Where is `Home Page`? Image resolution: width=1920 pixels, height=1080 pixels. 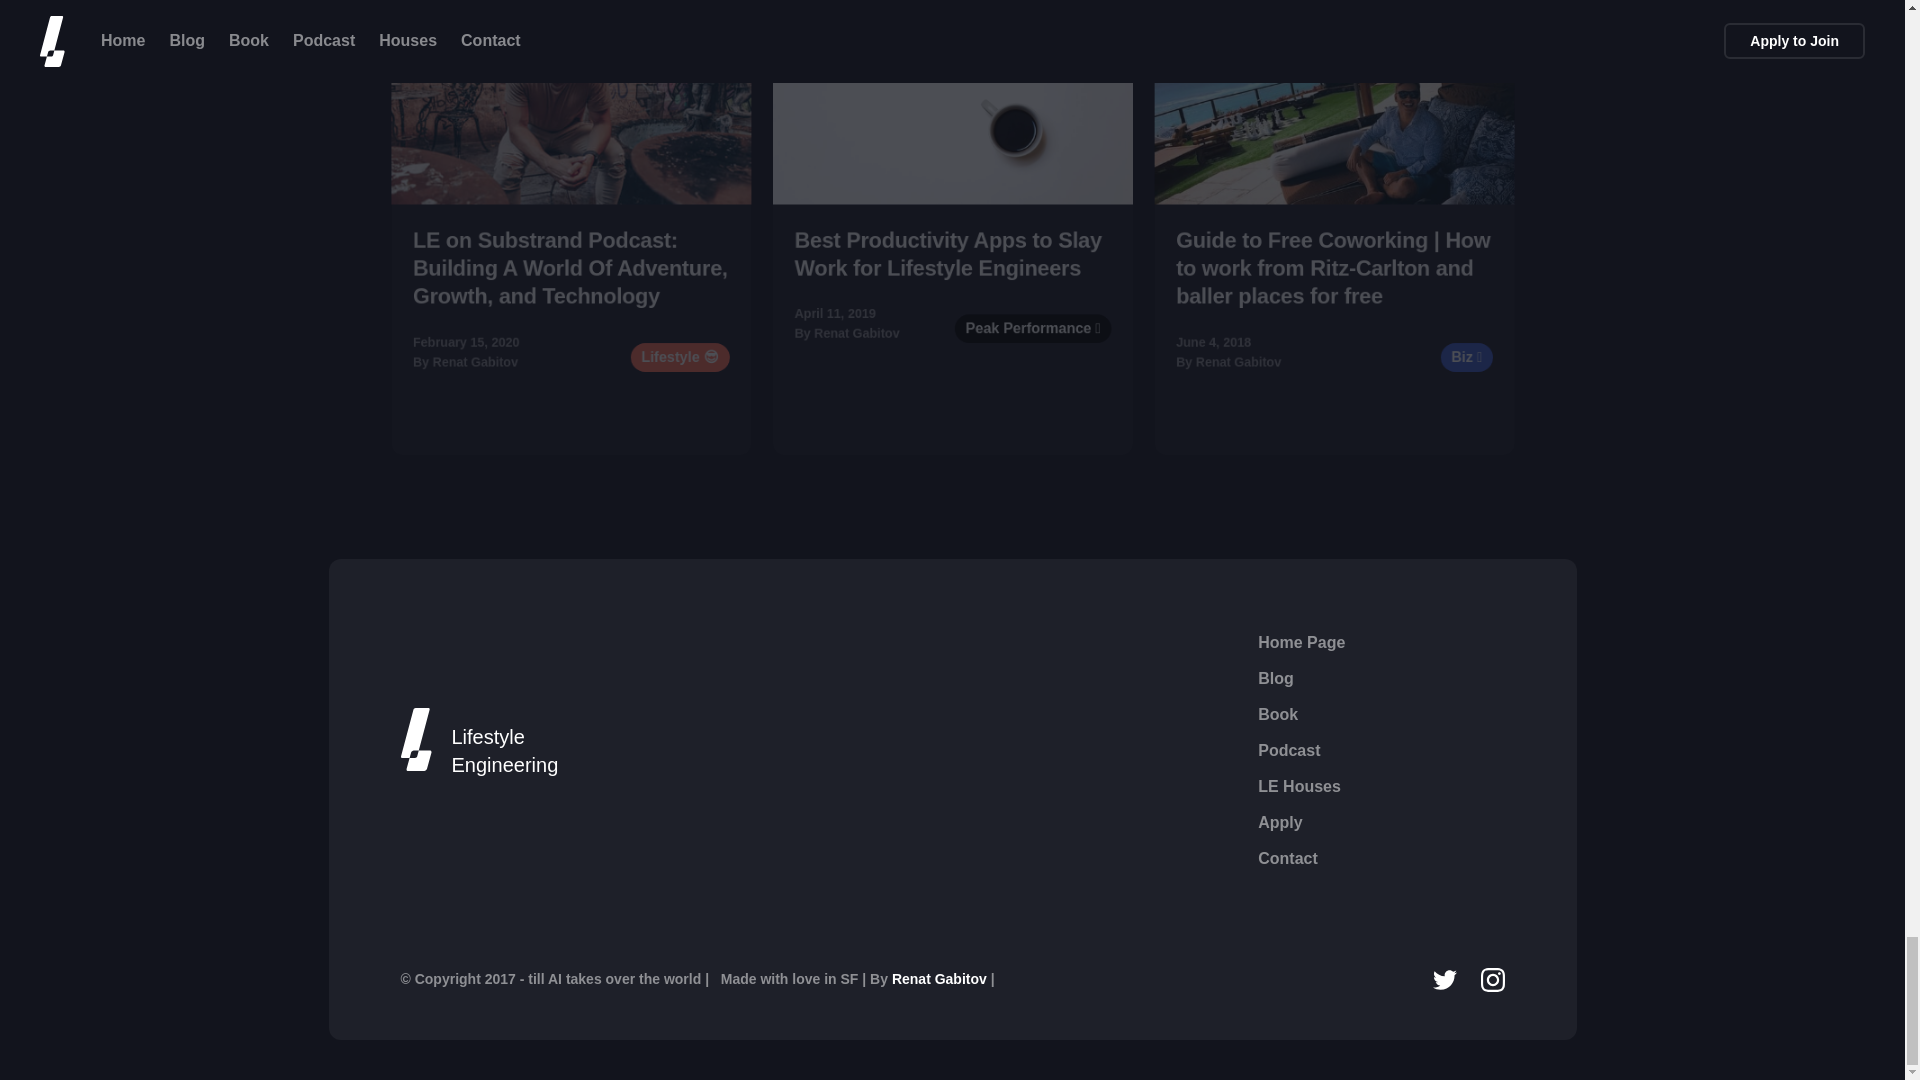
Home Page is located at coordinates (1301, 642).